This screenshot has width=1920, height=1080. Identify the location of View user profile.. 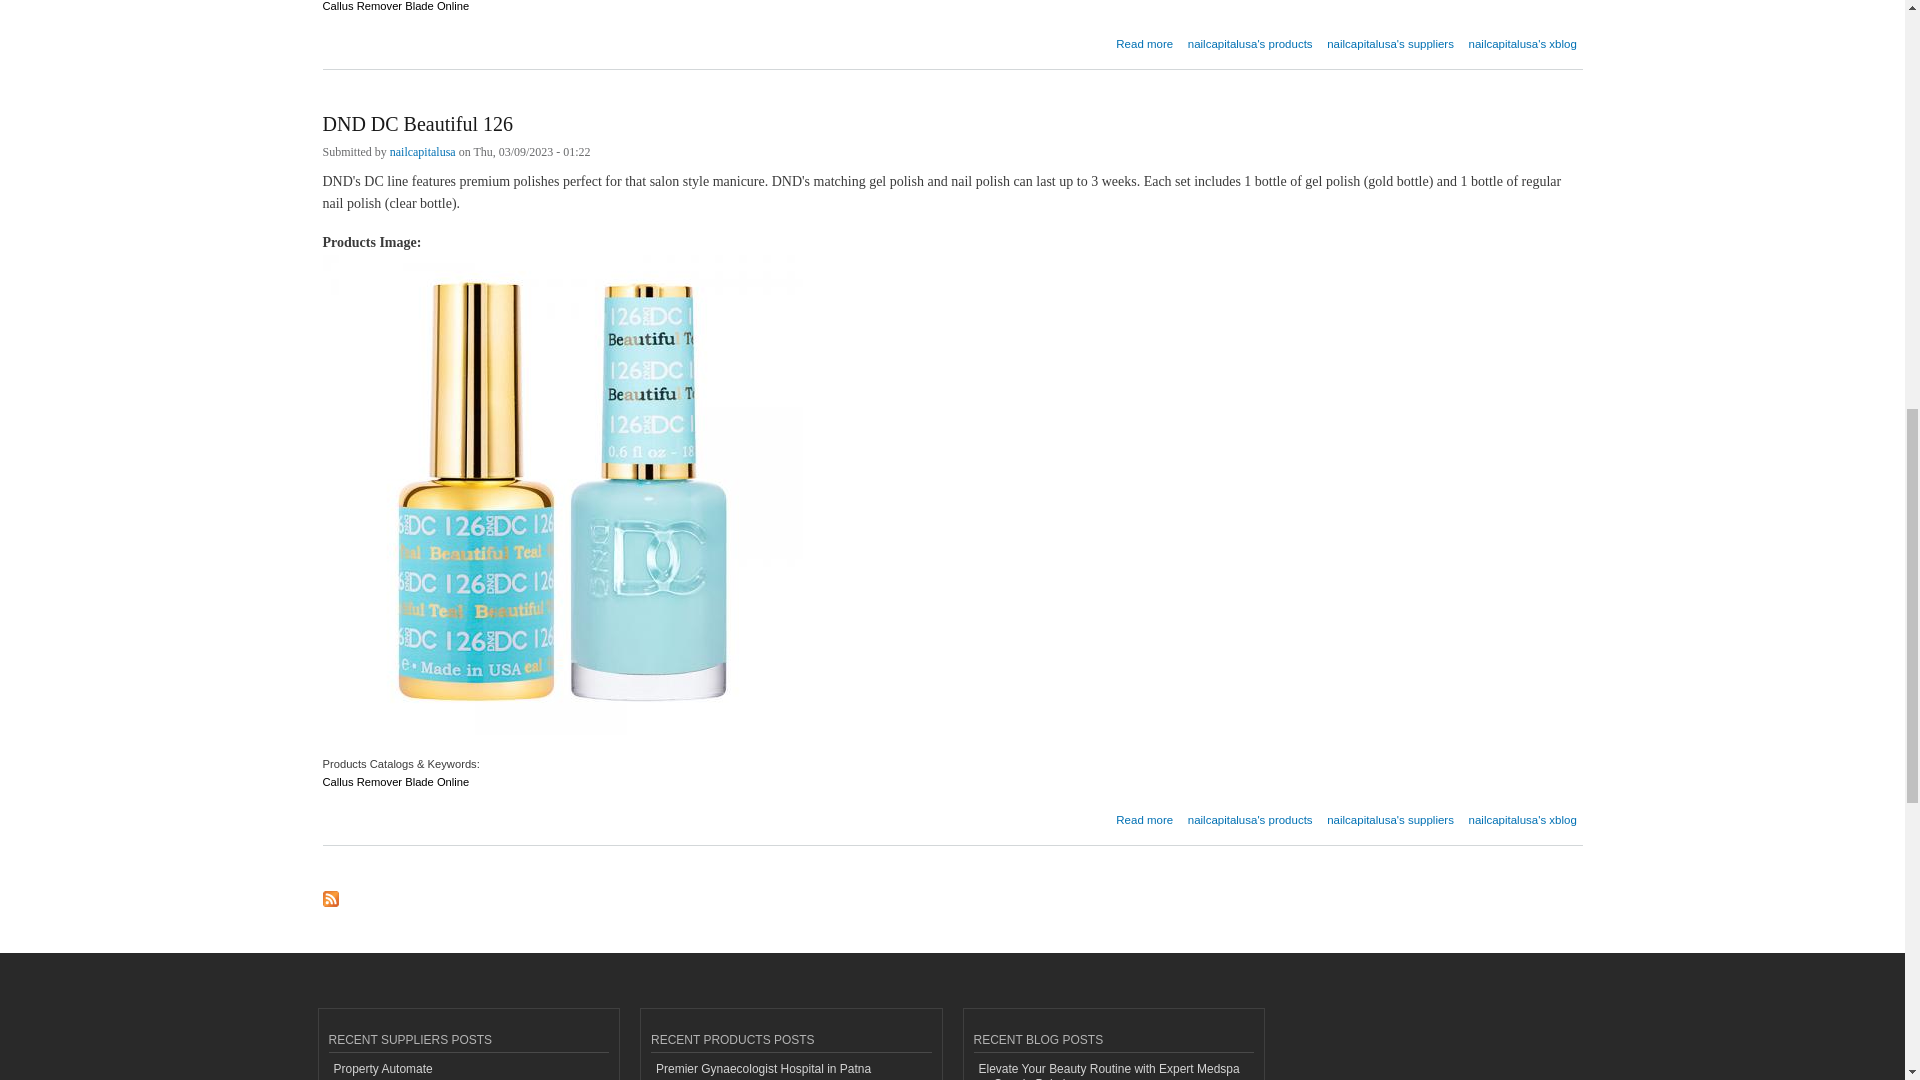
(422, 154).